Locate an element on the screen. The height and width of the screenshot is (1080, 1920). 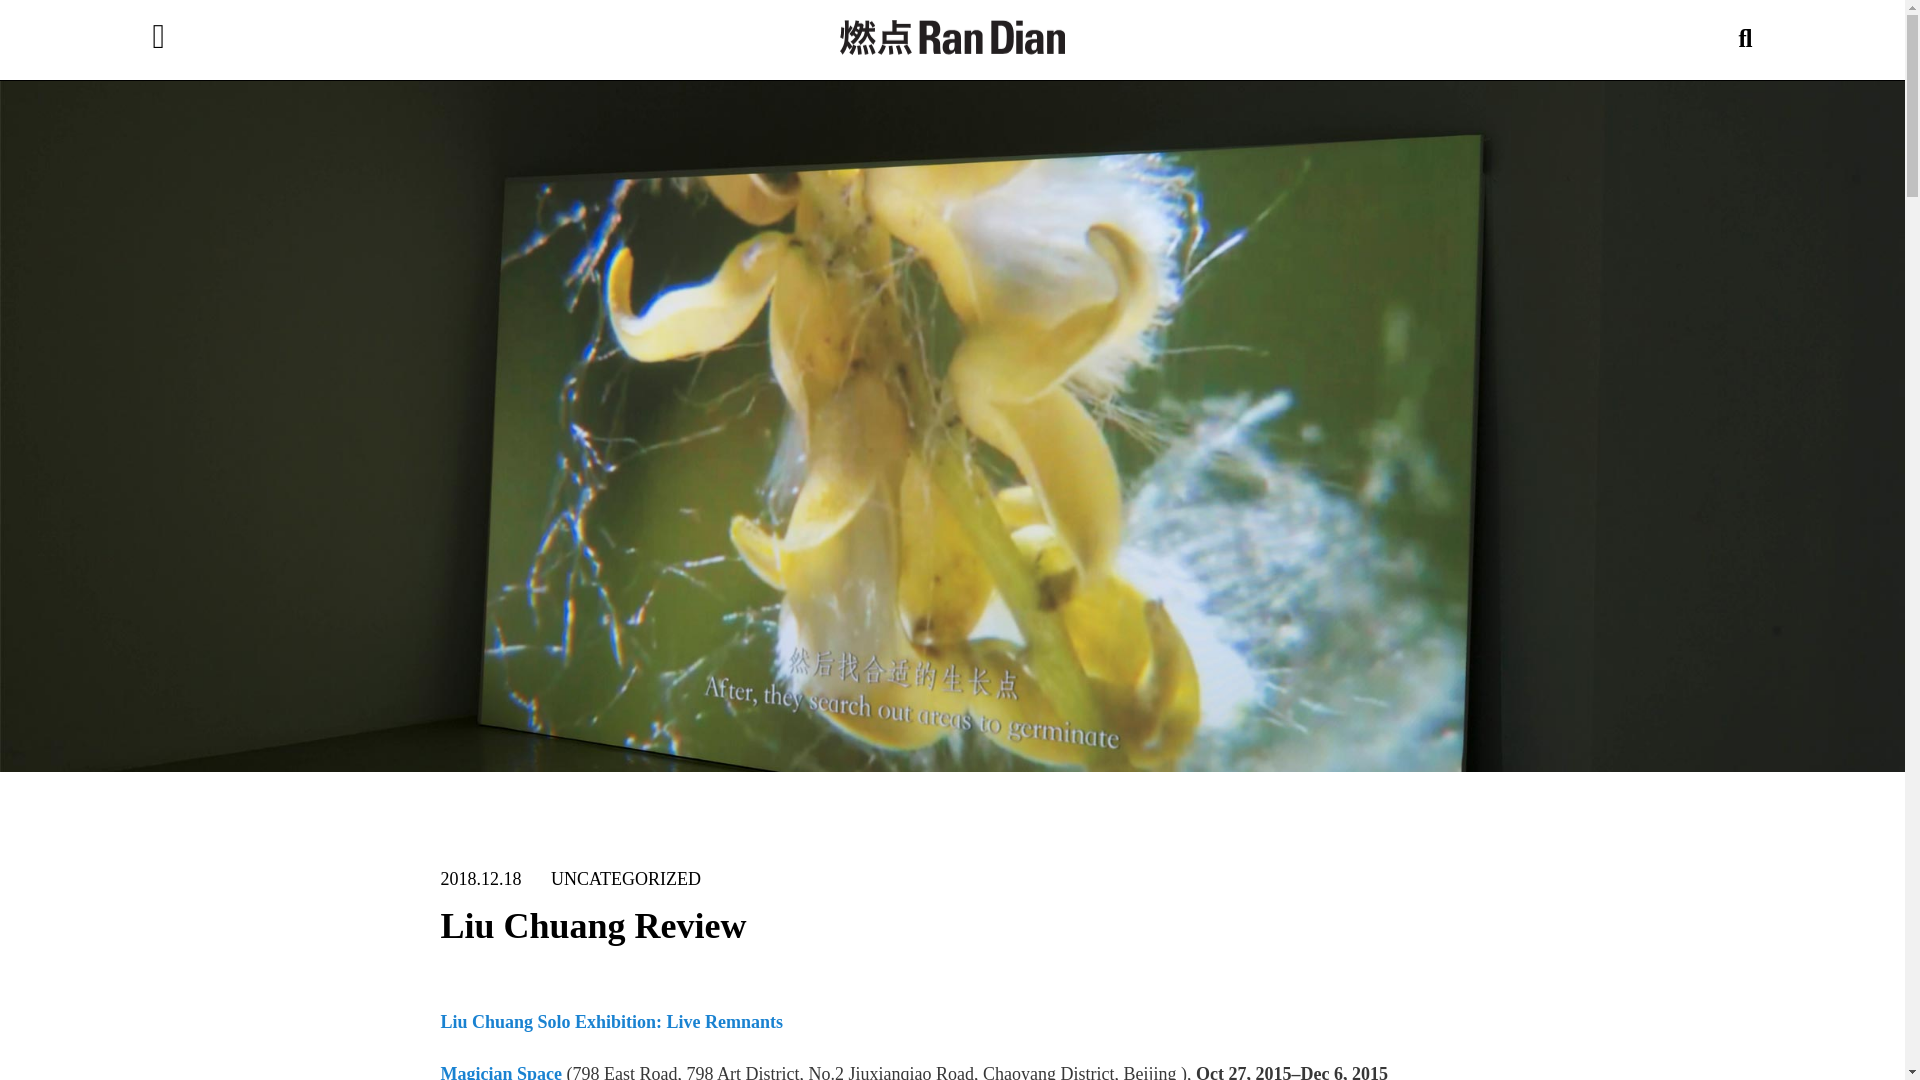
9:35 am is located at coordinates (480, 878).